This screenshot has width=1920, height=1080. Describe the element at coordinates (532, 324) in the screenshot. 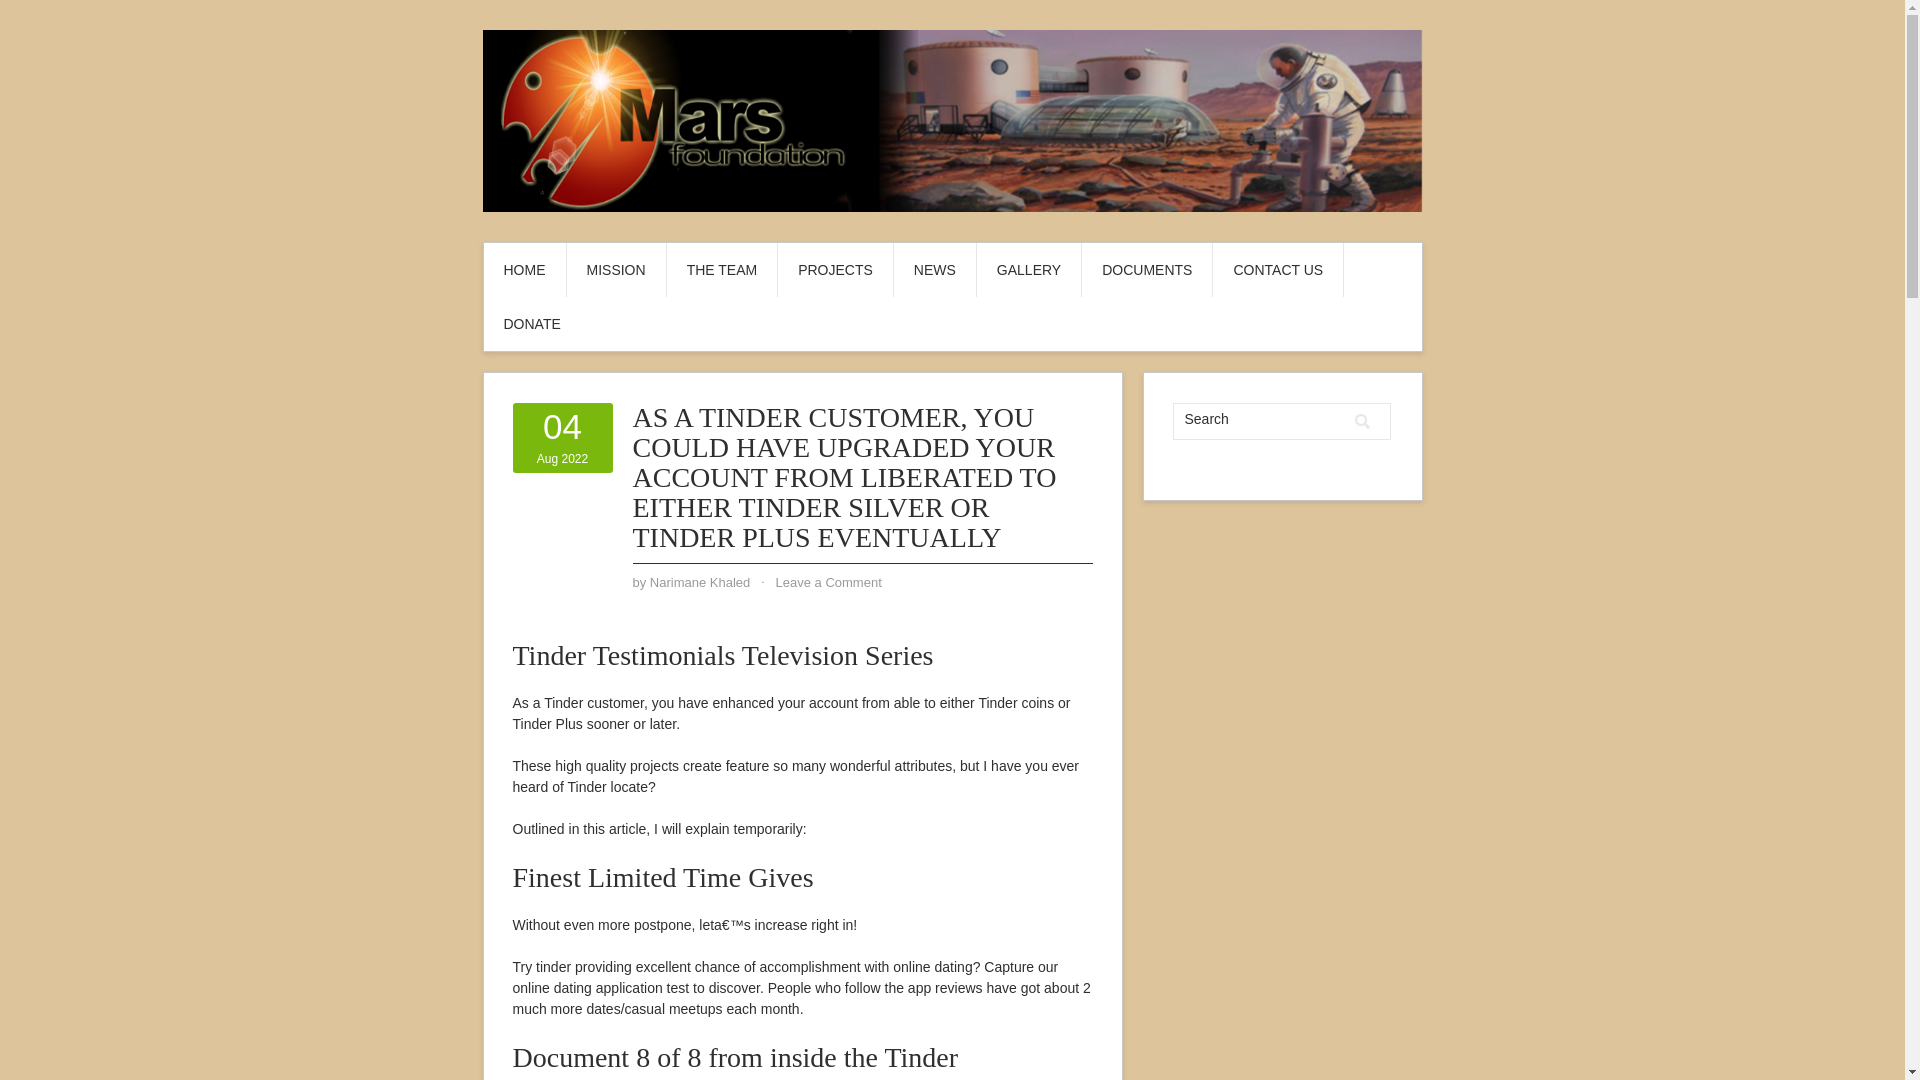

I see `DONATE` at that location.